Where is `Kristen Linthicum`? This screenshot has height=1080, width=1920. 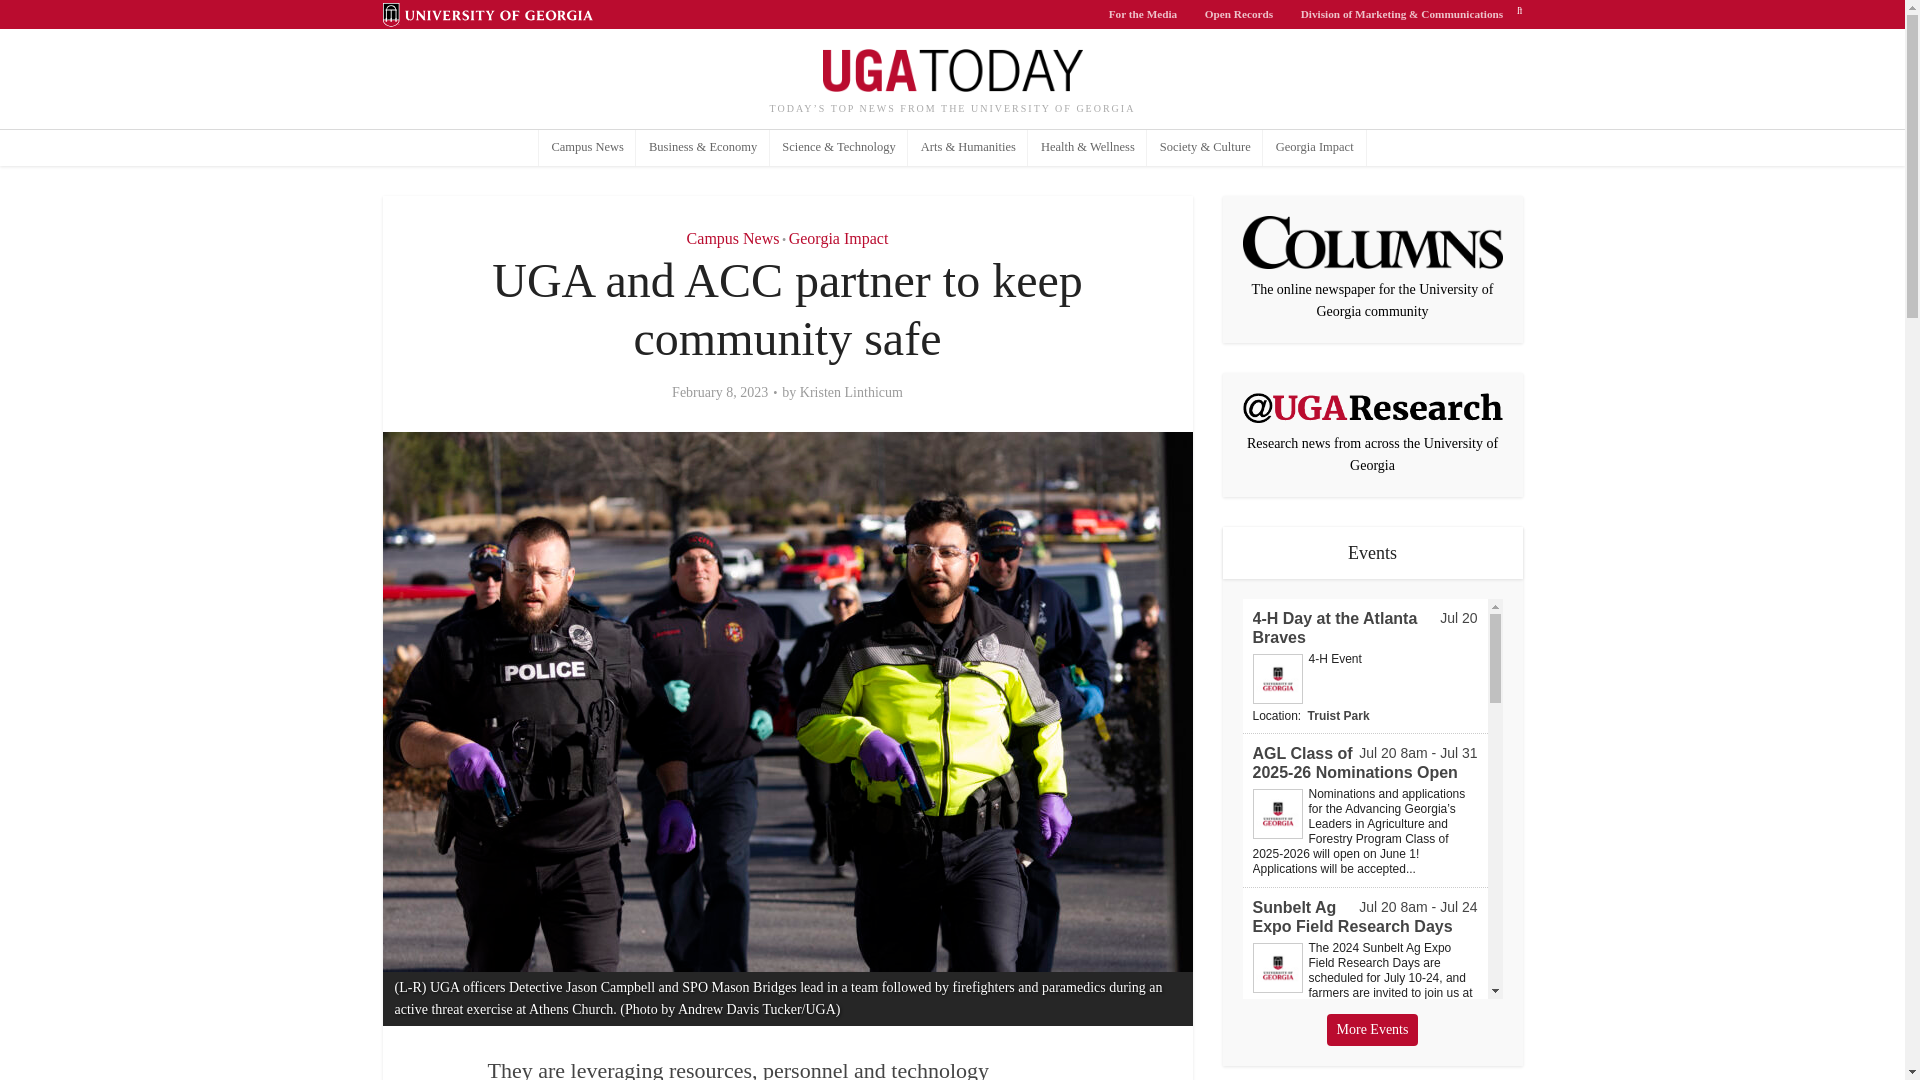
Kristen Linthicum is located at coordinates (851, 392).